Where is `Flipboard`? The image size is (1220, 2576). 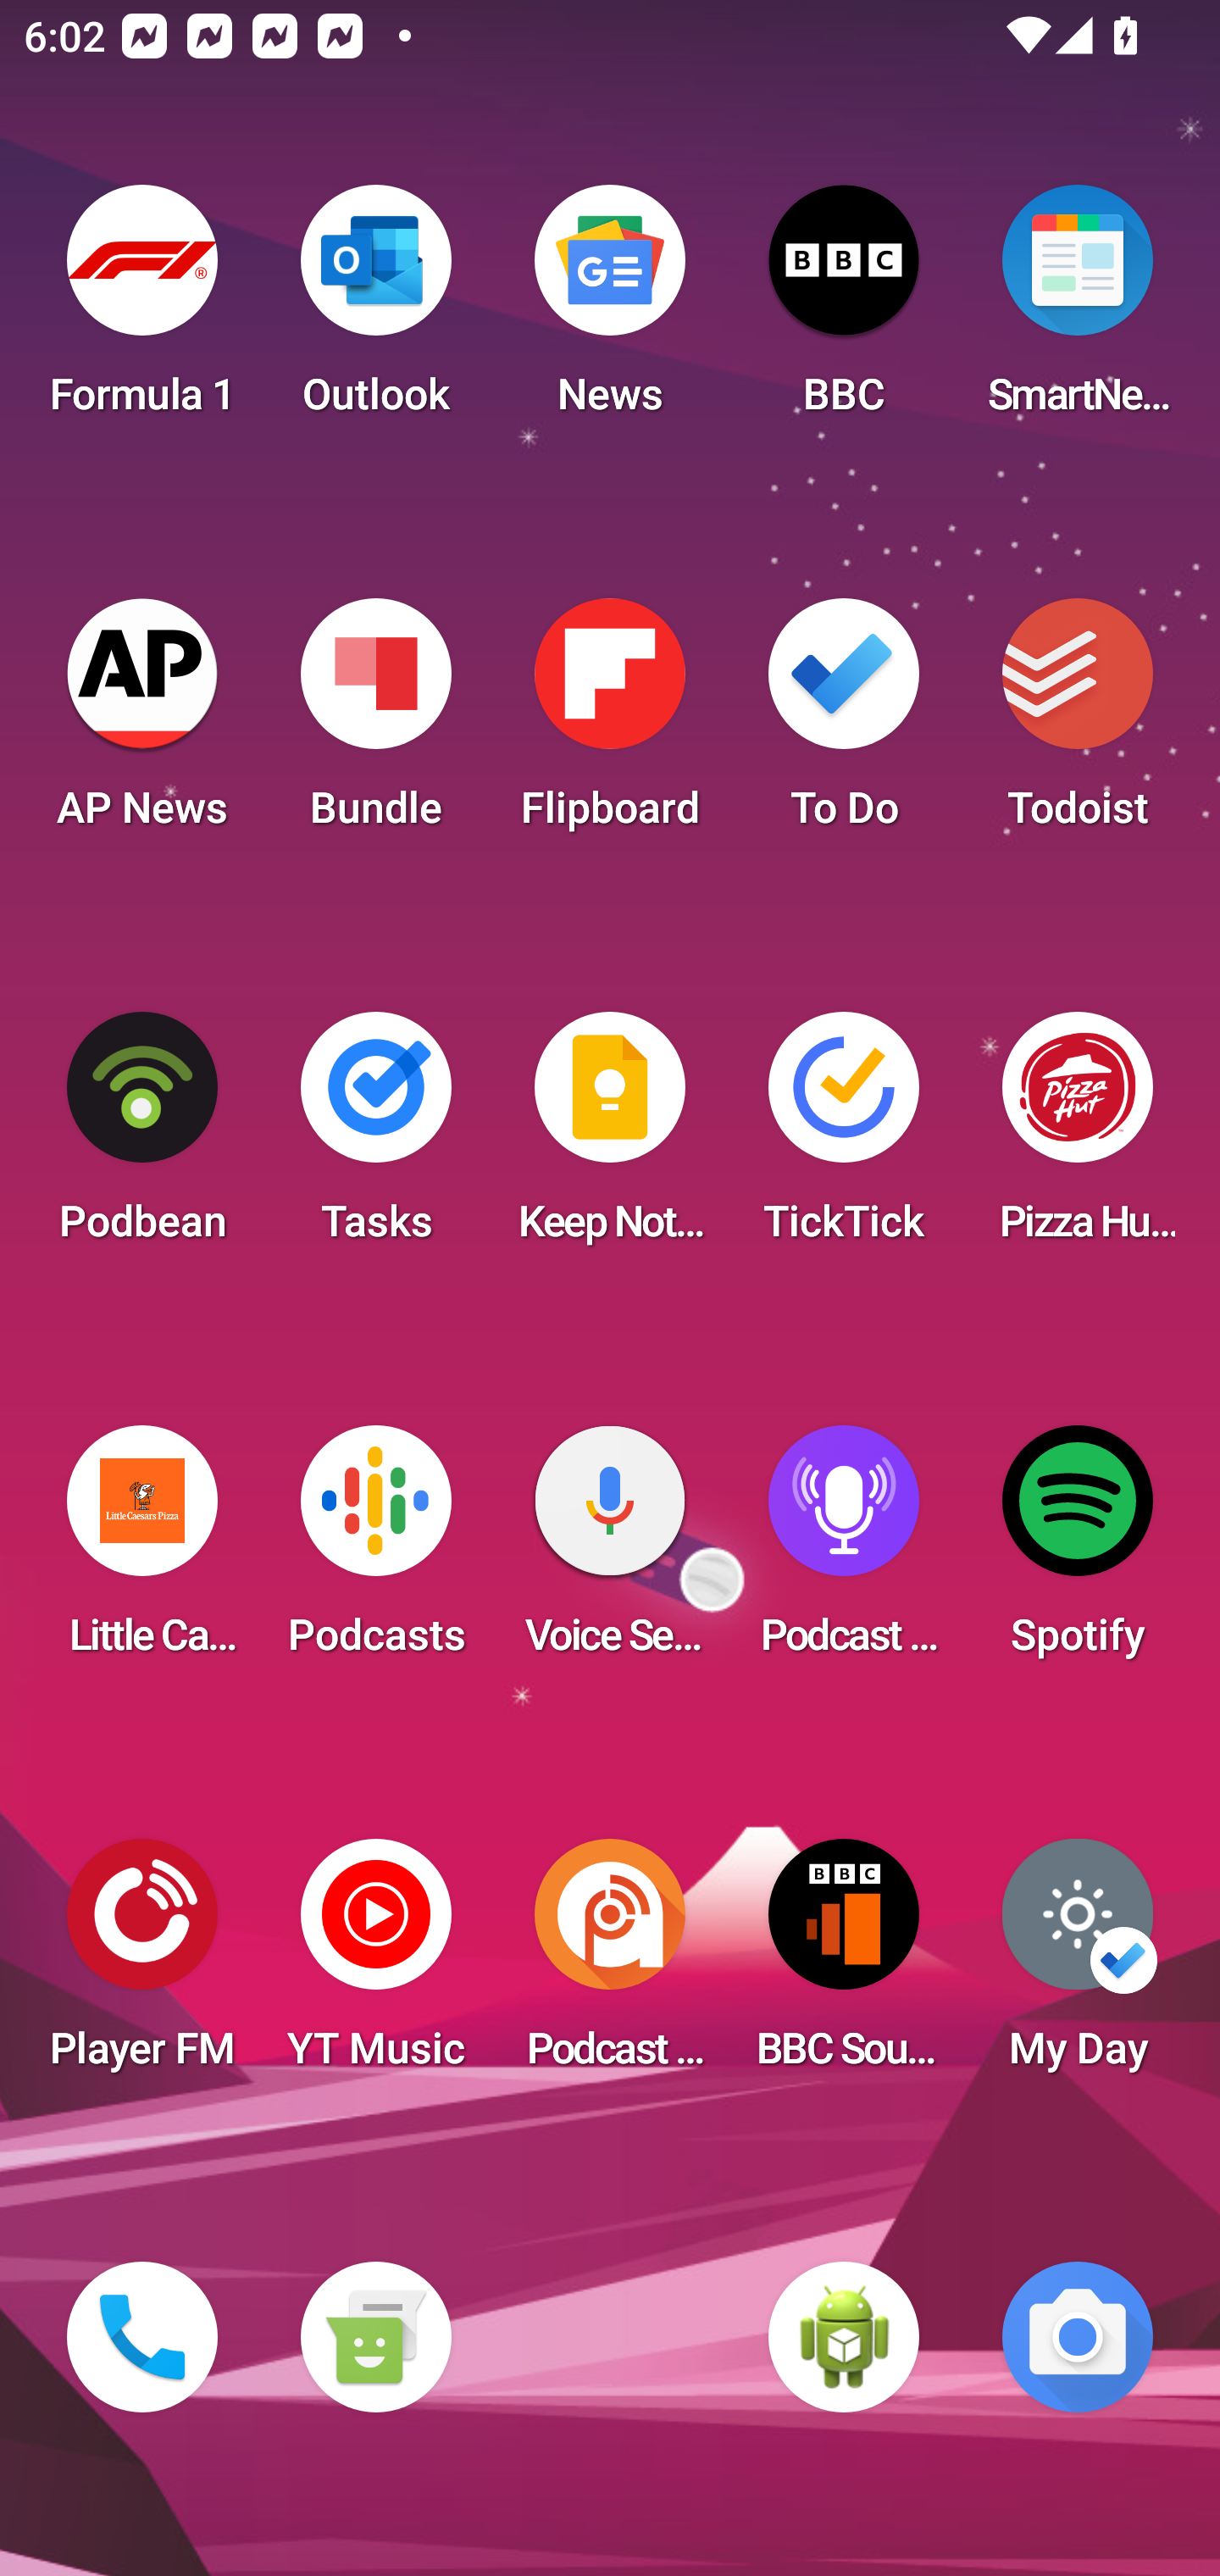
Flipboard is located at coordinates (610, 724).